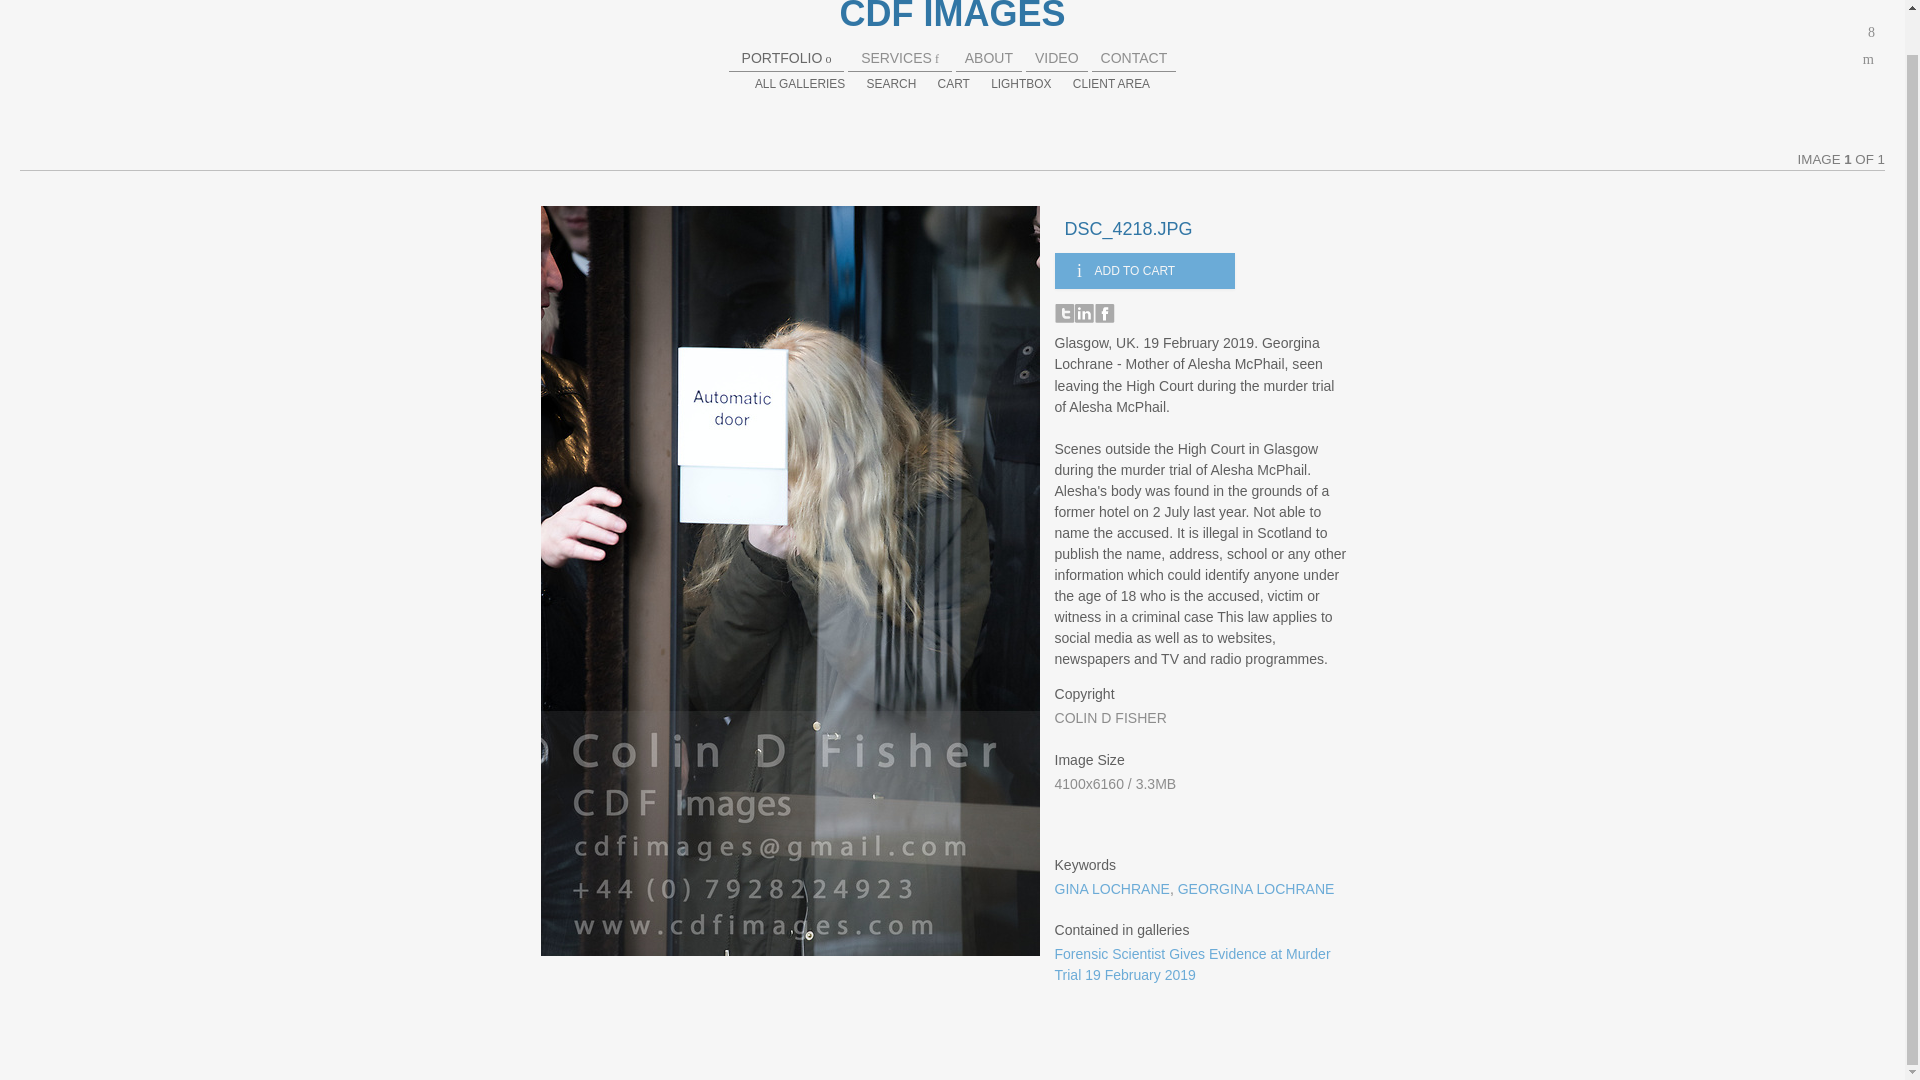  Describe the element at coordinates (1144, 270) in the screenshot. I see `Add to Cart` at that location.